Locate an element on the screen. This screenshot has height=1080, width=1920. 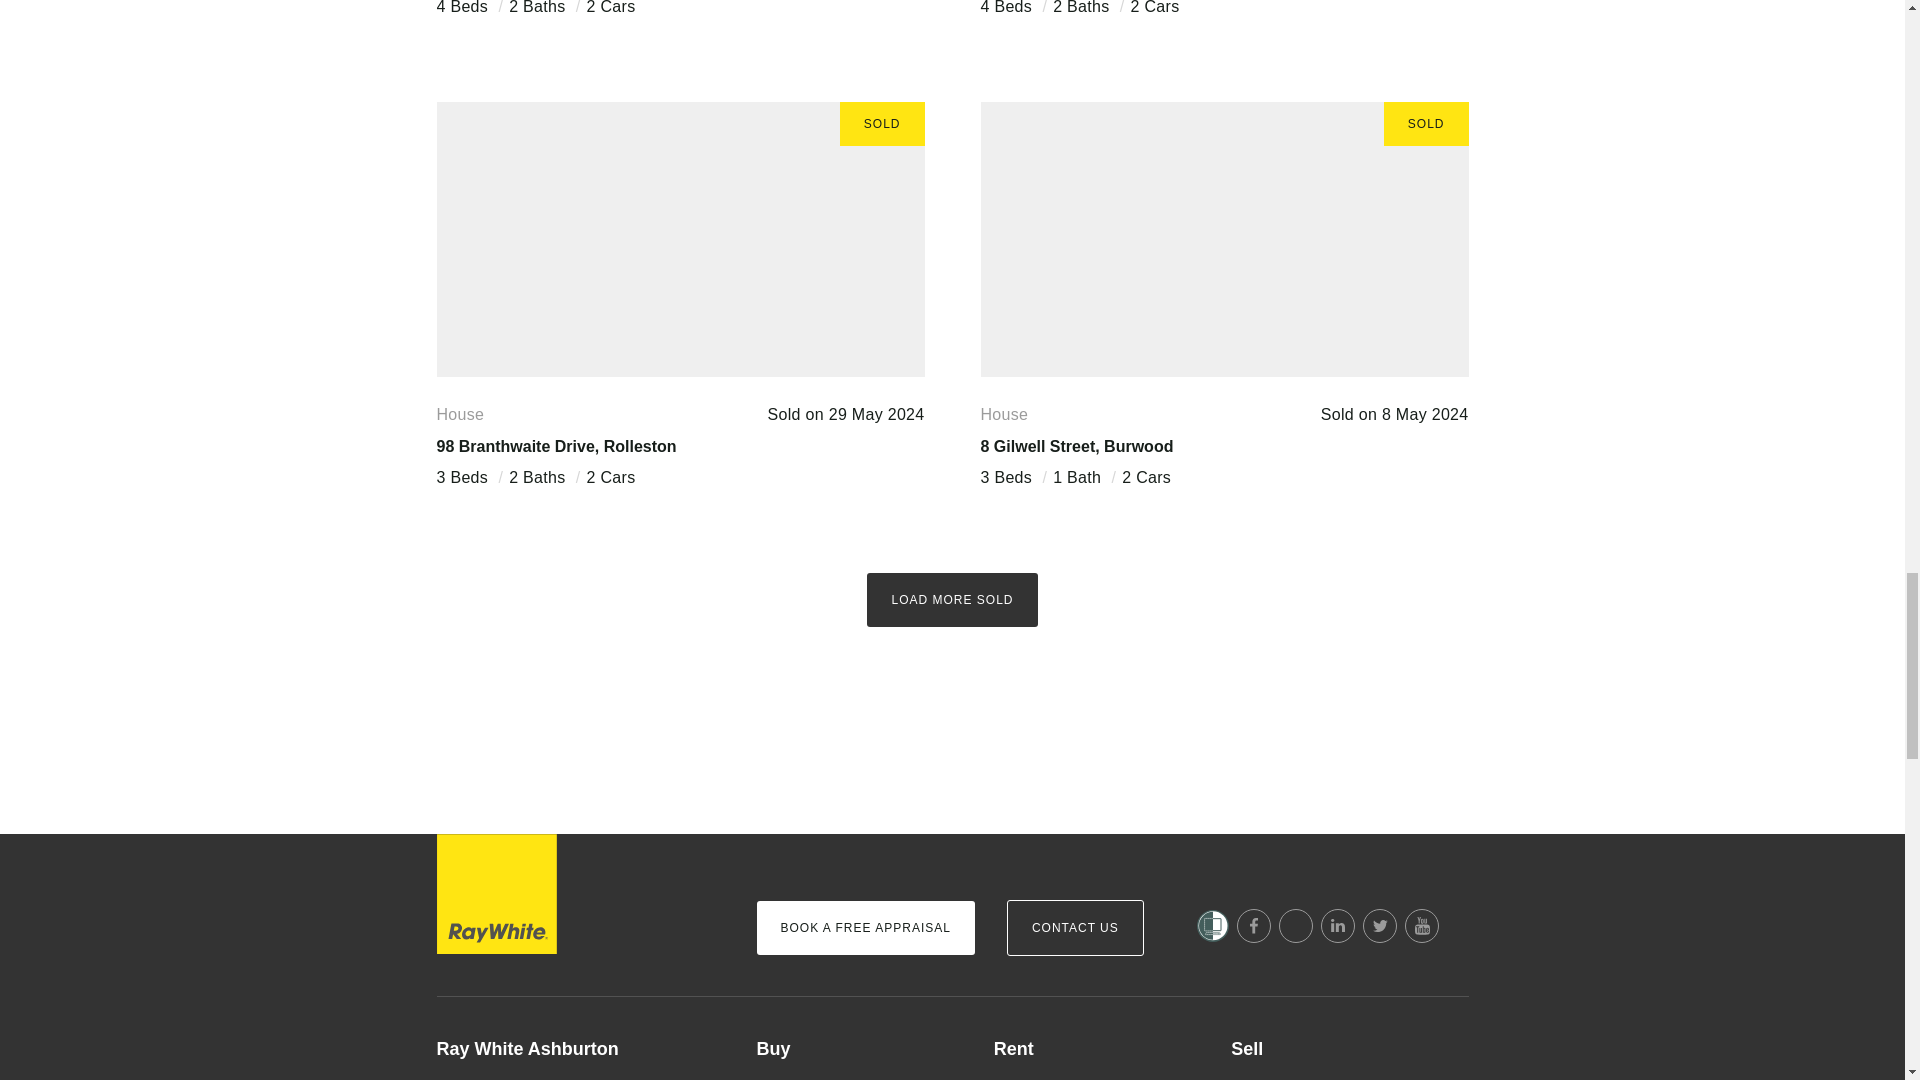
Facebook is located at coordinates (1254, 926).